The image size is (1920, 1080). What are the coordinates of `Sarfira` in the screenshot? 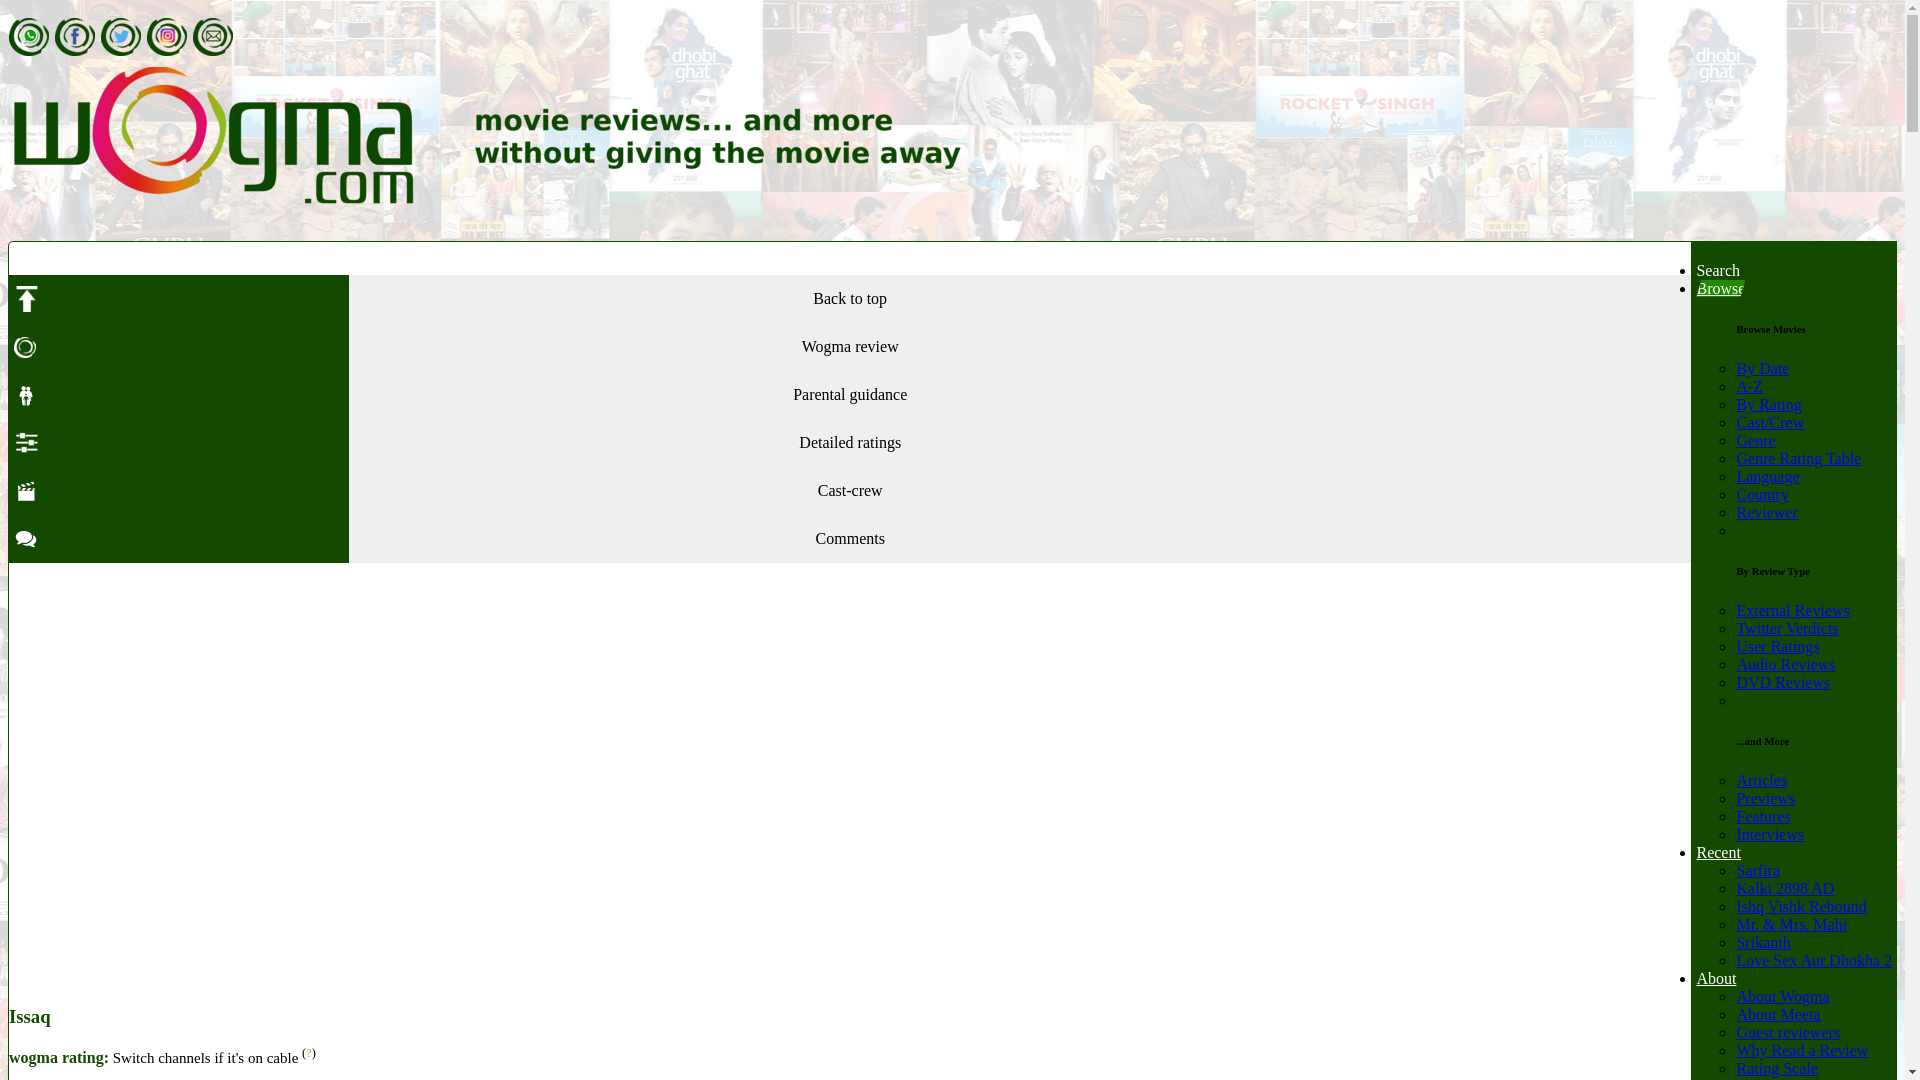 It's located at (1757, 870).